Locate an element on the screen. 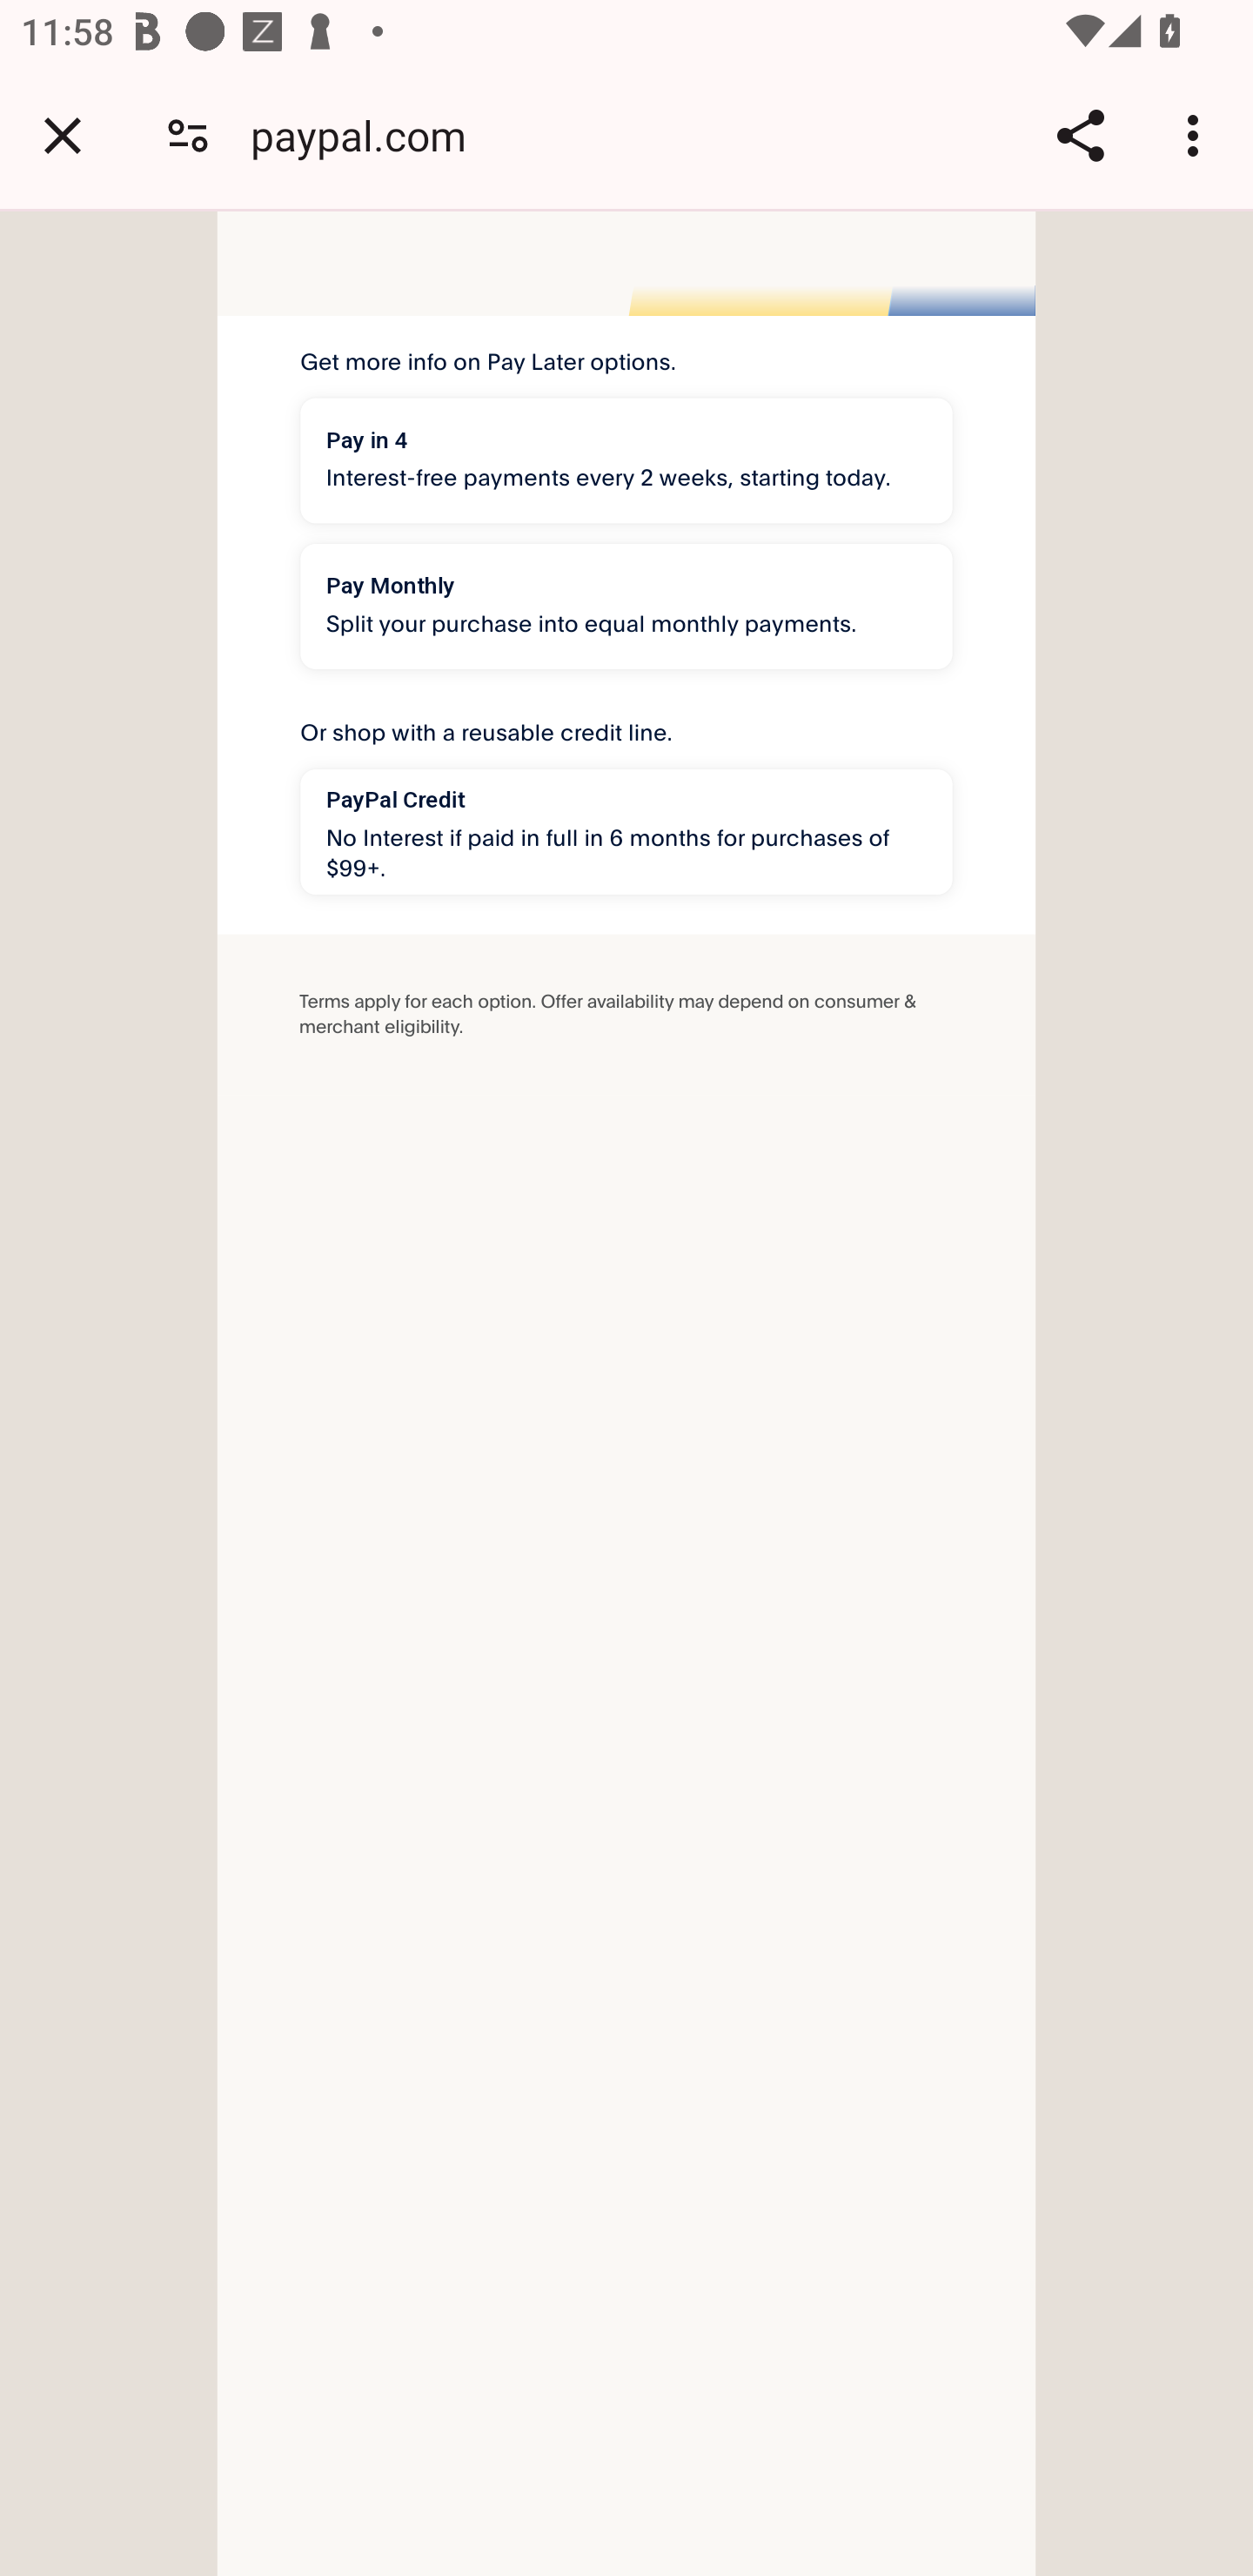  paypal.com is located at coordinates (369, 134).